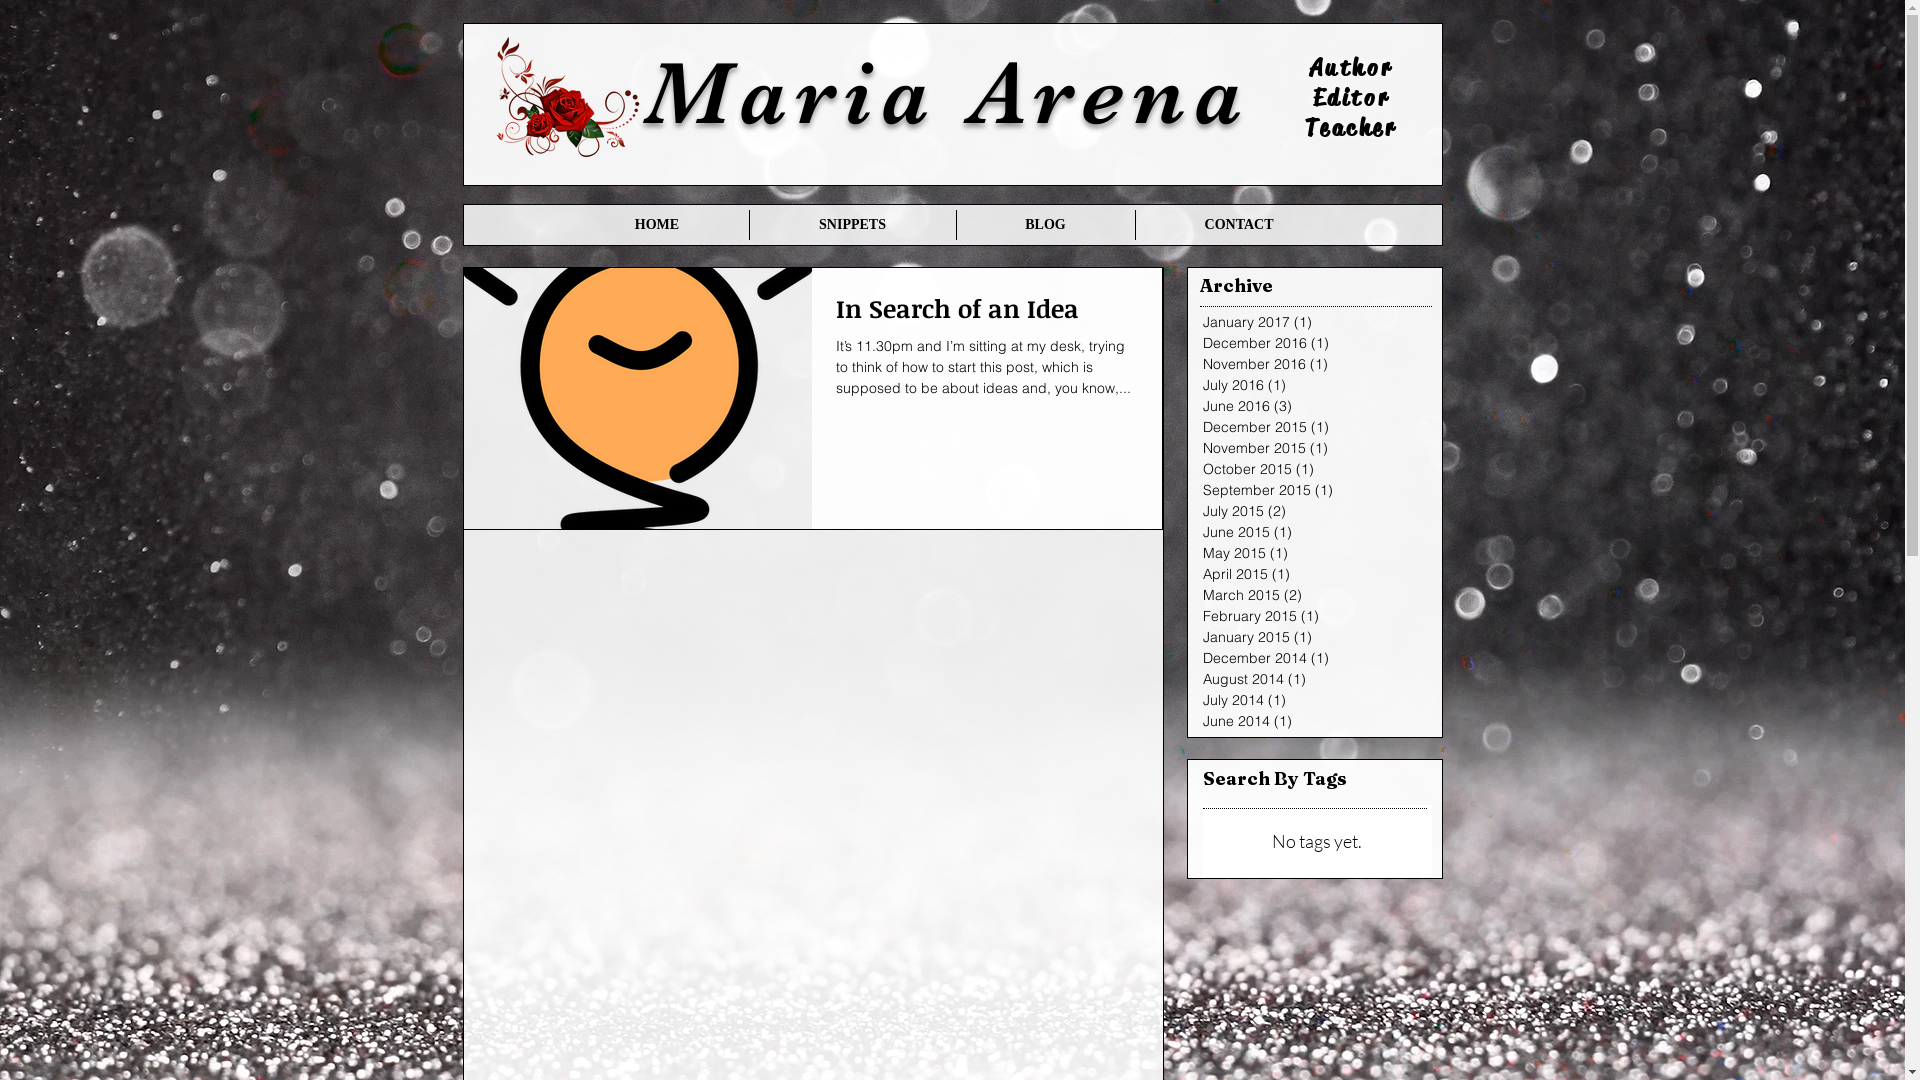 This screenshot has height=1080, width=1920. What do you see at coordinates (1309, 700) in the screenshot?
I see `July 2014 (1)` at bounding box center [1309, 700].